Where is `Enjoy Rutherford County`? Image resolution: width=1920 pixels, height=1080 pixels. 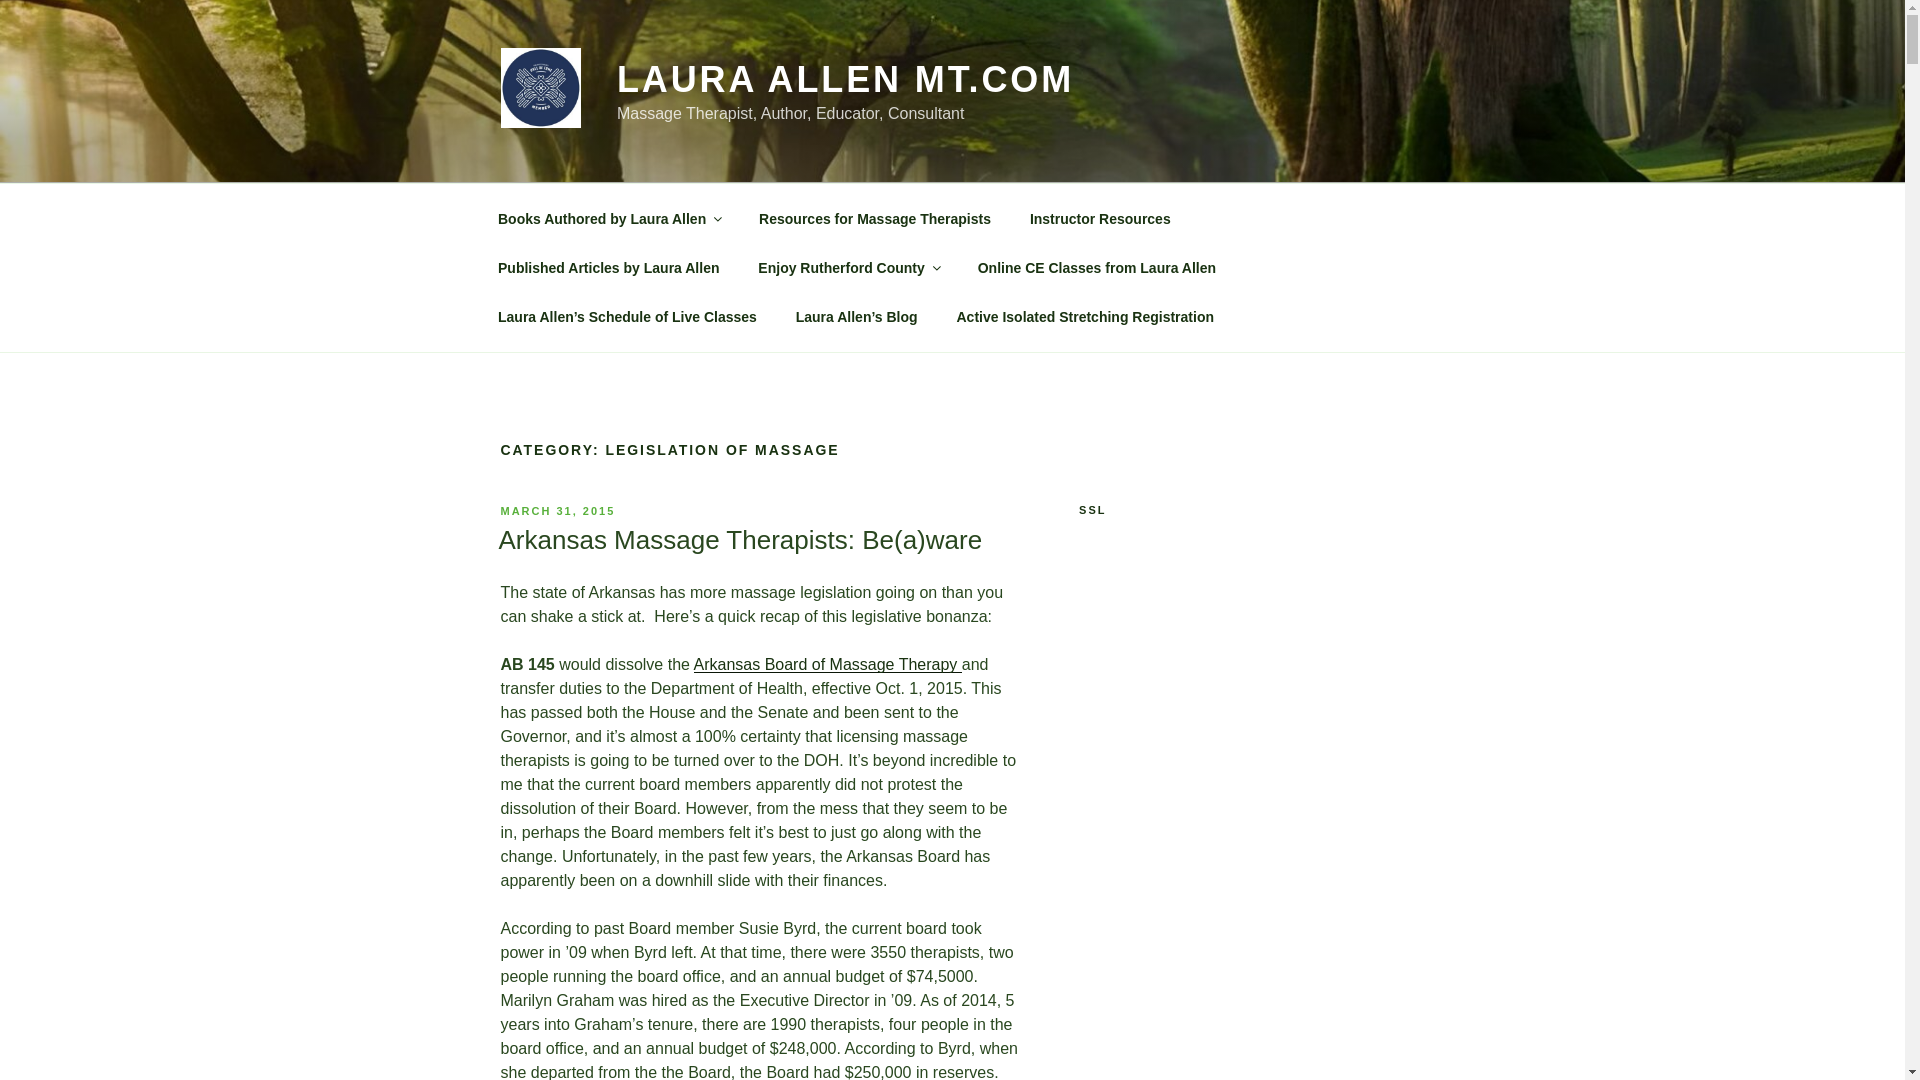
Enjoy Rutherford County is located at coordinates (848, 268).